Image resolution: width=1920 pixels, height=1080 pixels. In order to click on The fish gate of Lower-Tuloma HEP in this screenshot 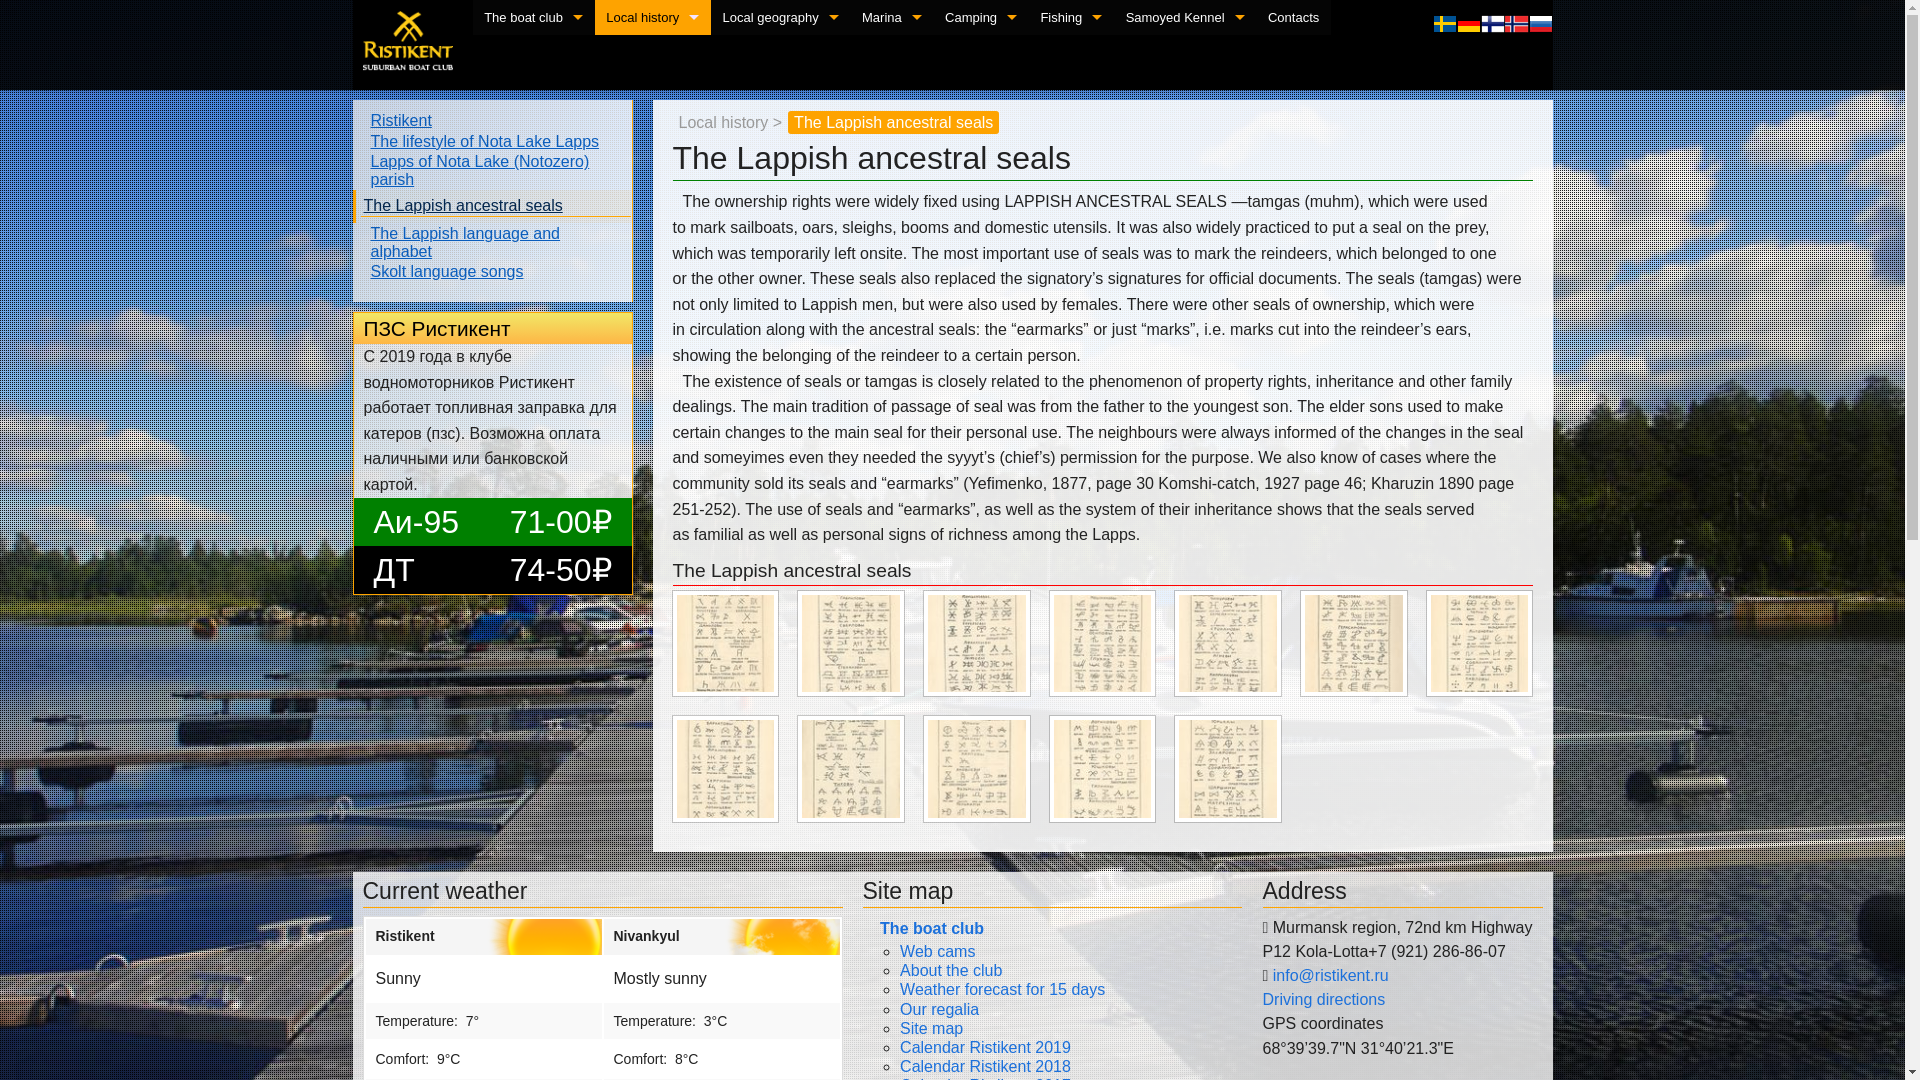, I will do `click(780, 297)`.